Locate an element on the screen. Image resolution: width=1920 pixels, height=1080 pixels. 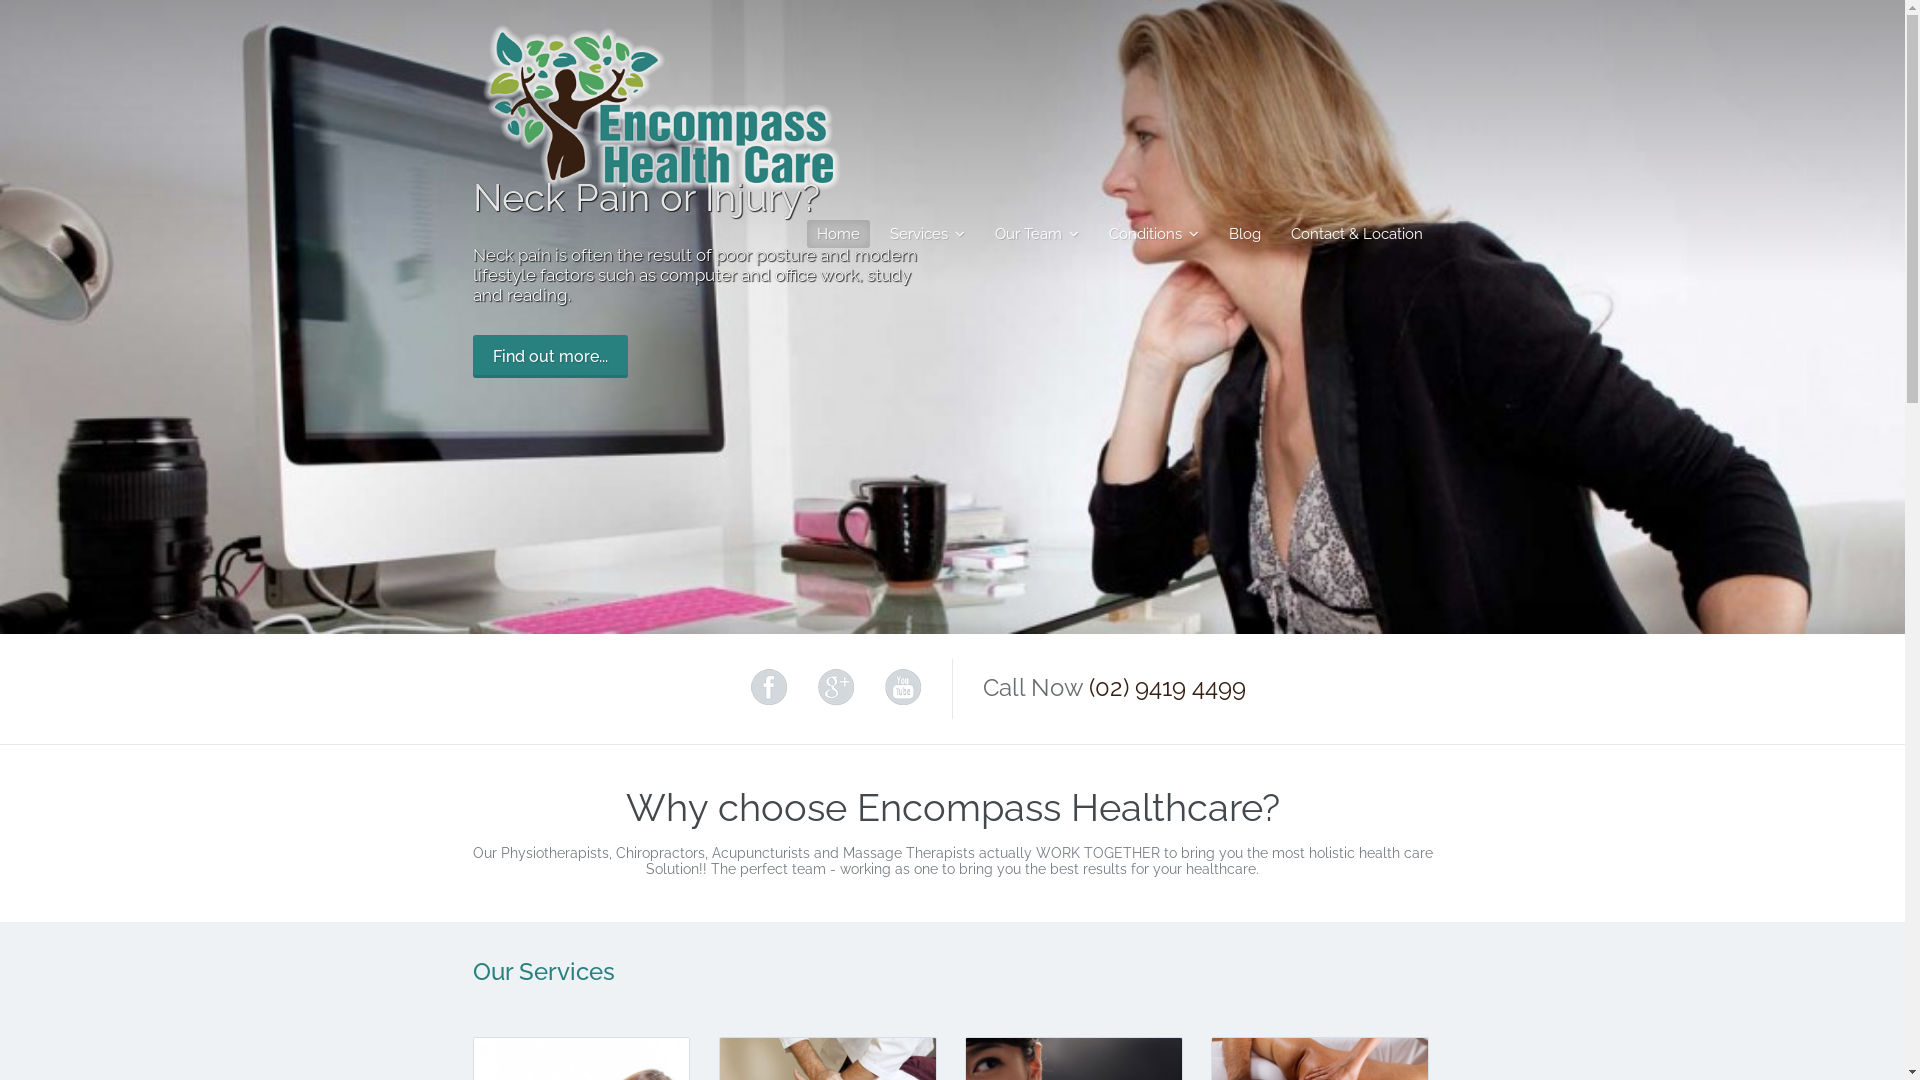
Encompass Health Care is located at coordinates (660, 186).